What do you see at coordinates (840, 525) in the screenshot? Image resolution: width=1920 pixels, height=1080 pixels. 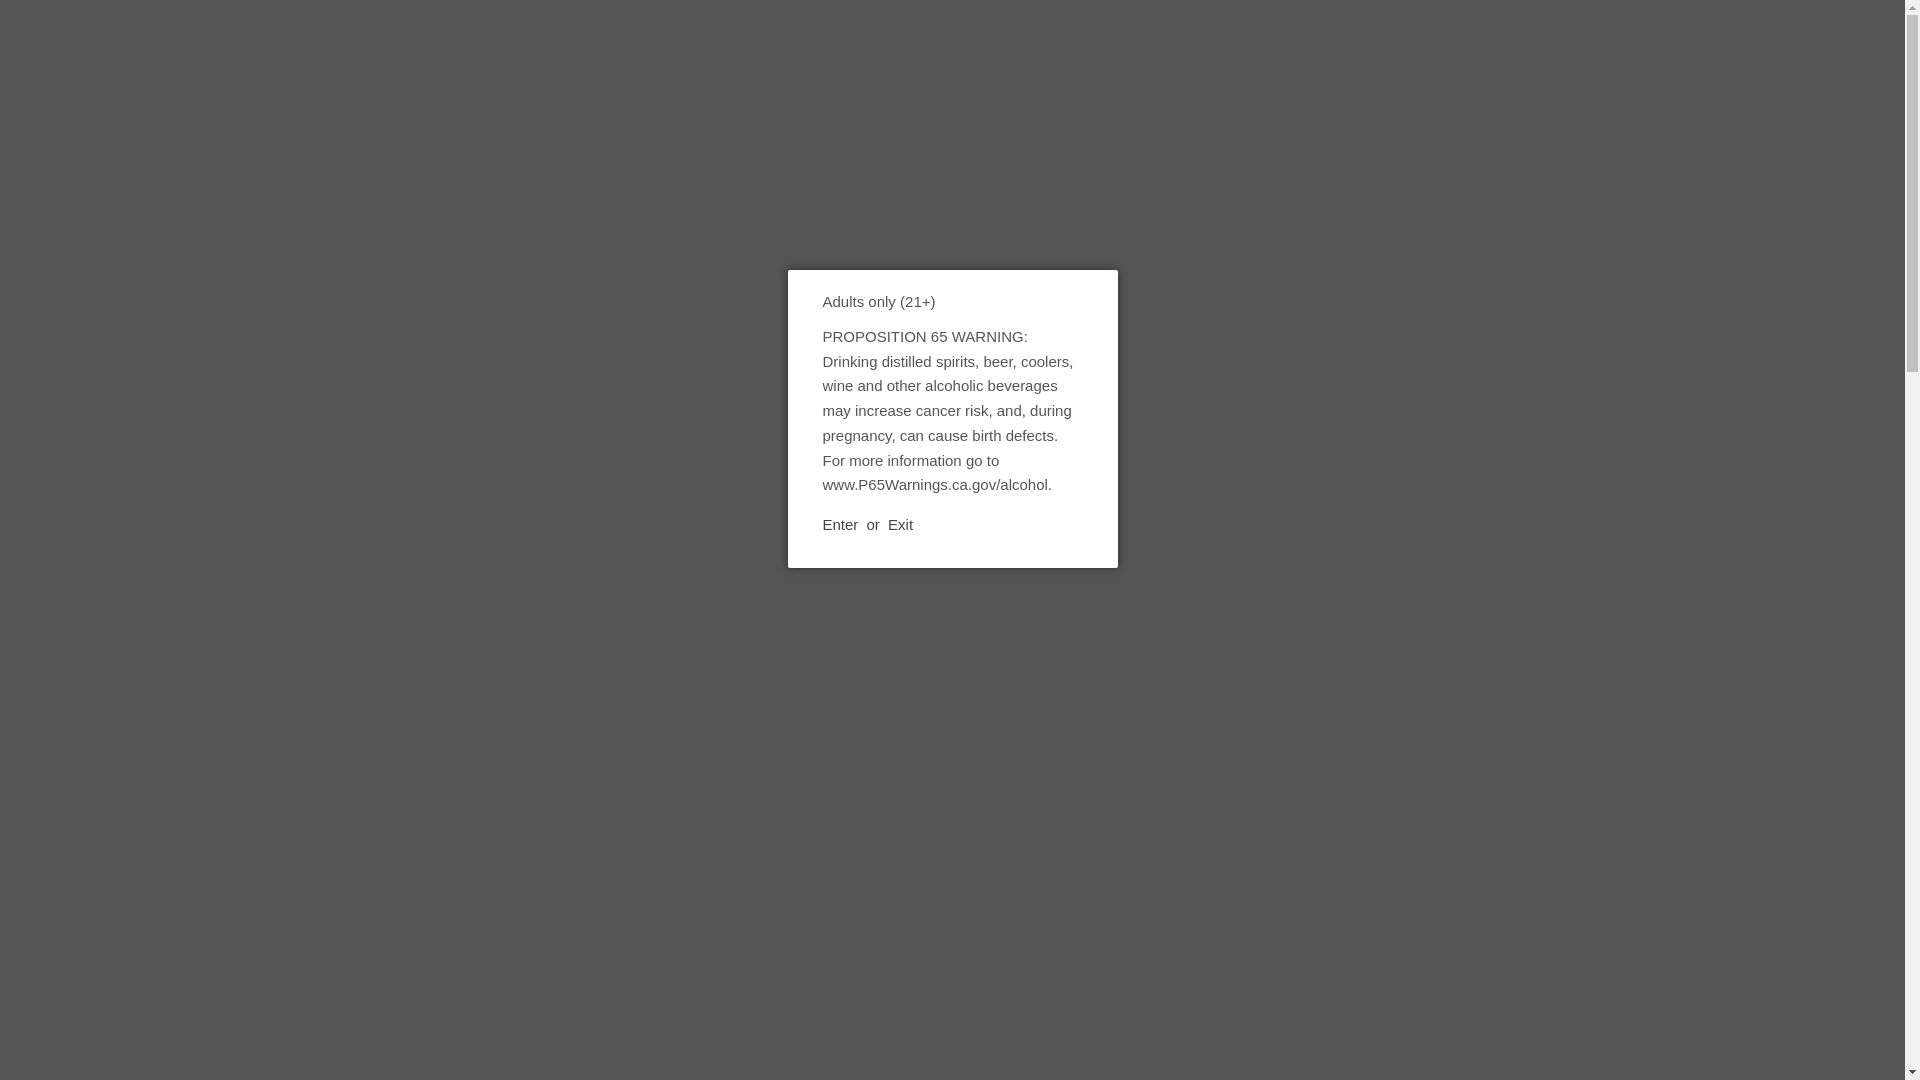 I see `Enter` at bounding box center [840, 525].